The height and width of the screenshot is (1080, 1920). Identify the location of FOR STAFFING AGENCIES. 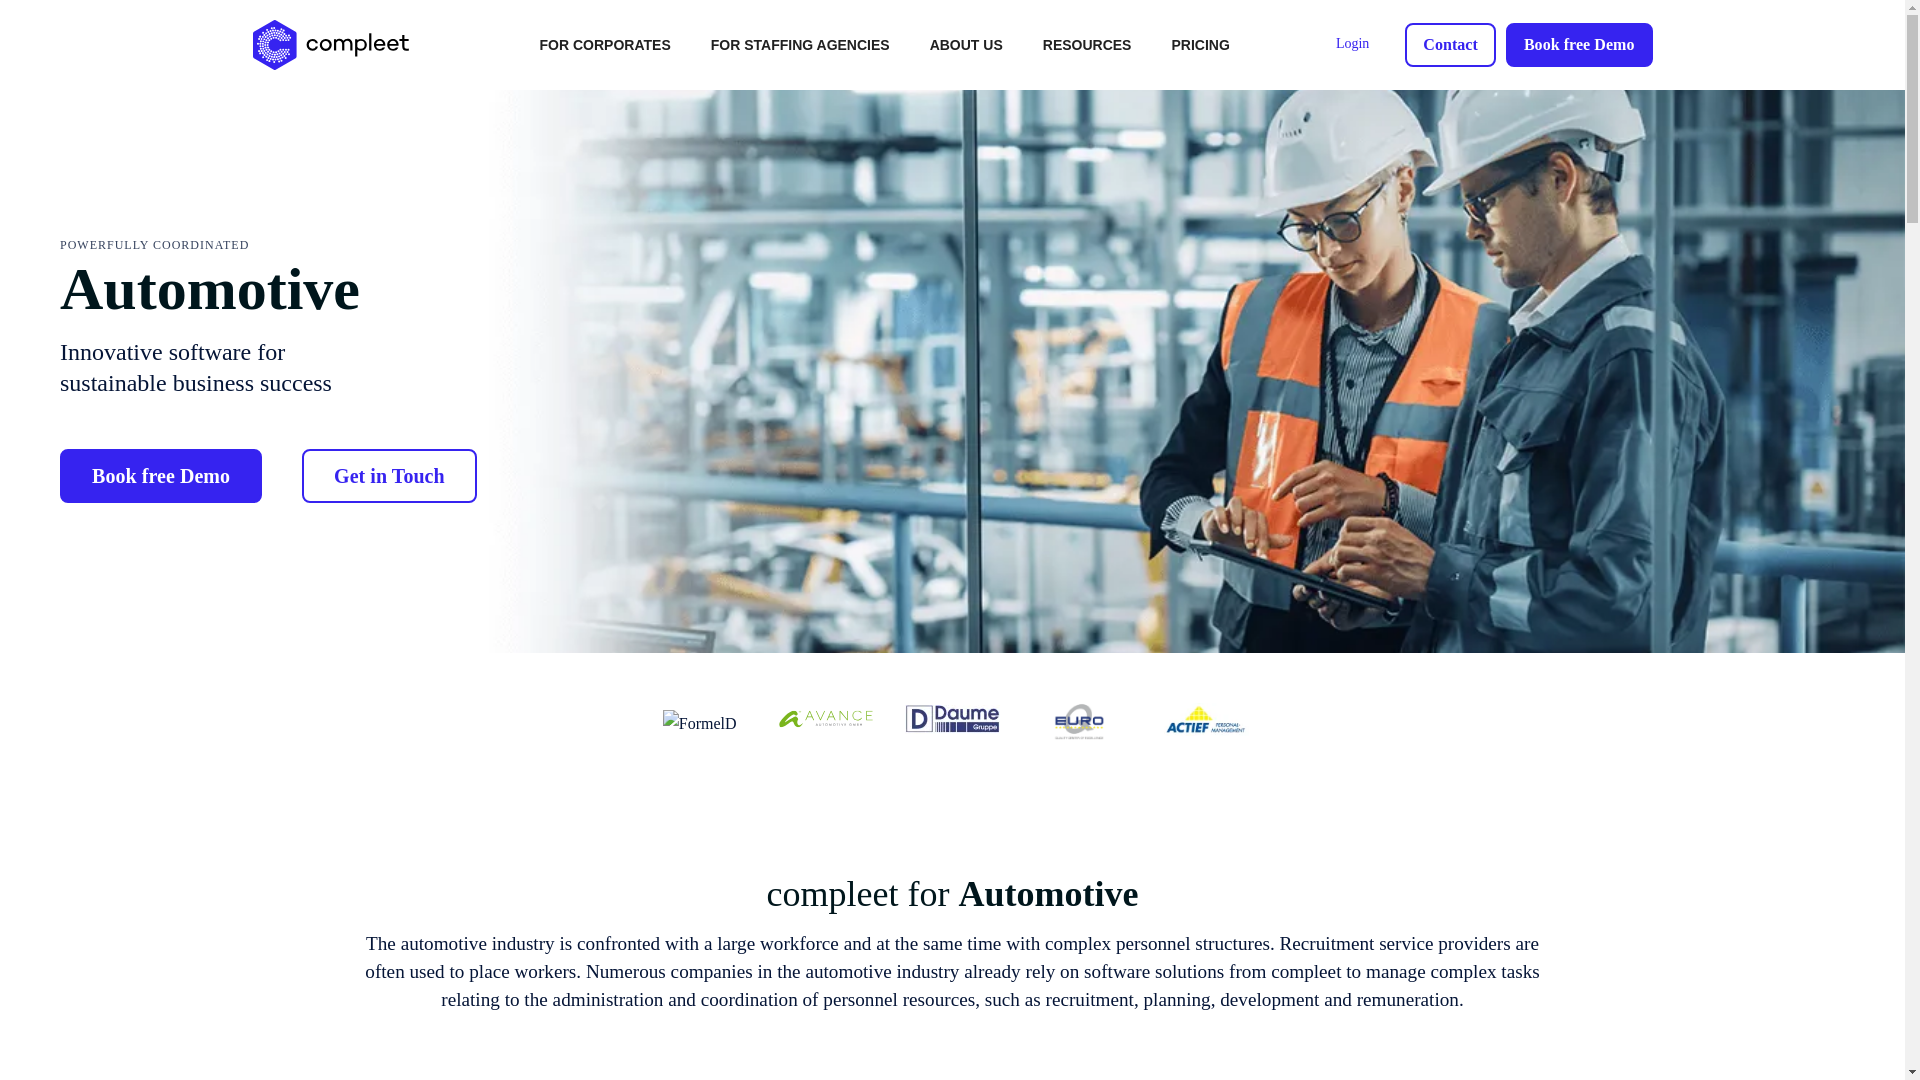
(800, 44).